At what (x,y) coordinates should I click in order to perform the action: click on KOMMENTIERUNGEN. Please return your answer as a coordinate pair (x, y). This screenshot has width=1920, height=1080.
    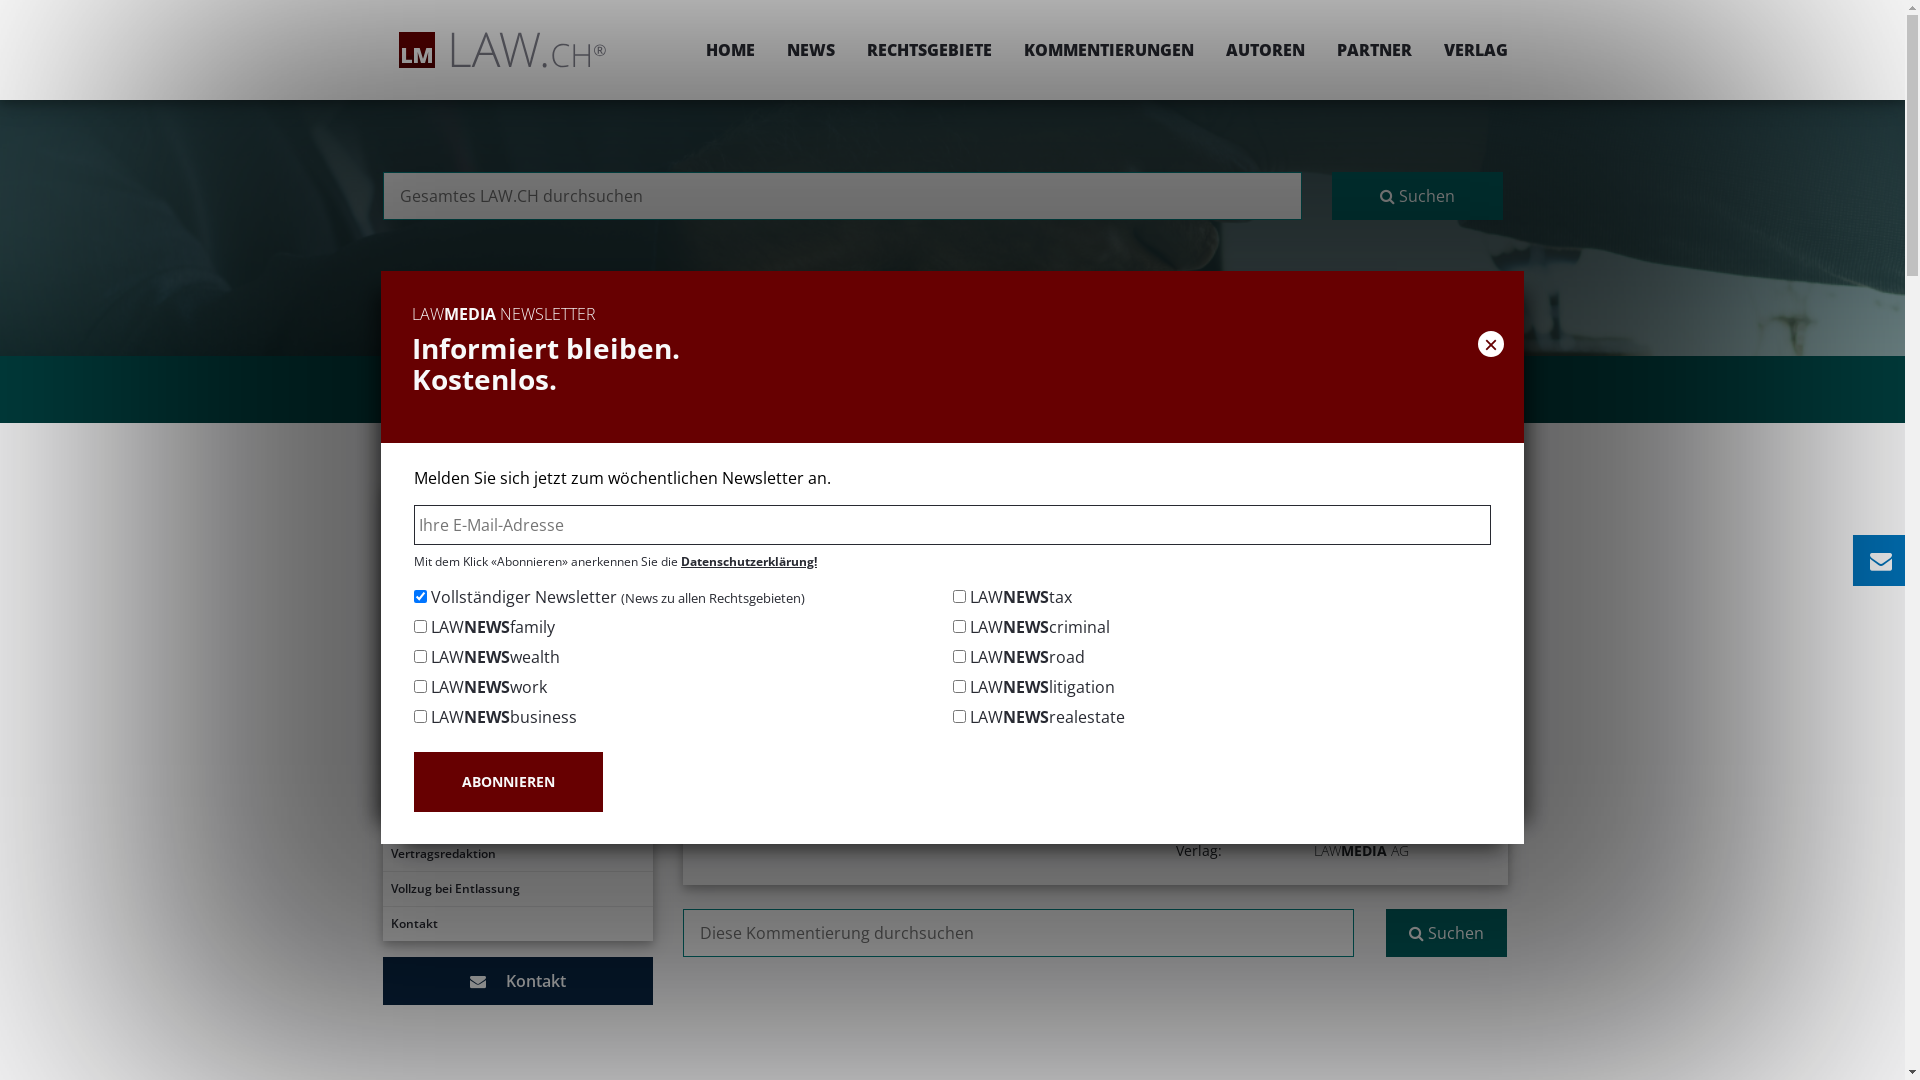
    Looking at the image, I should click on (1109, 50).